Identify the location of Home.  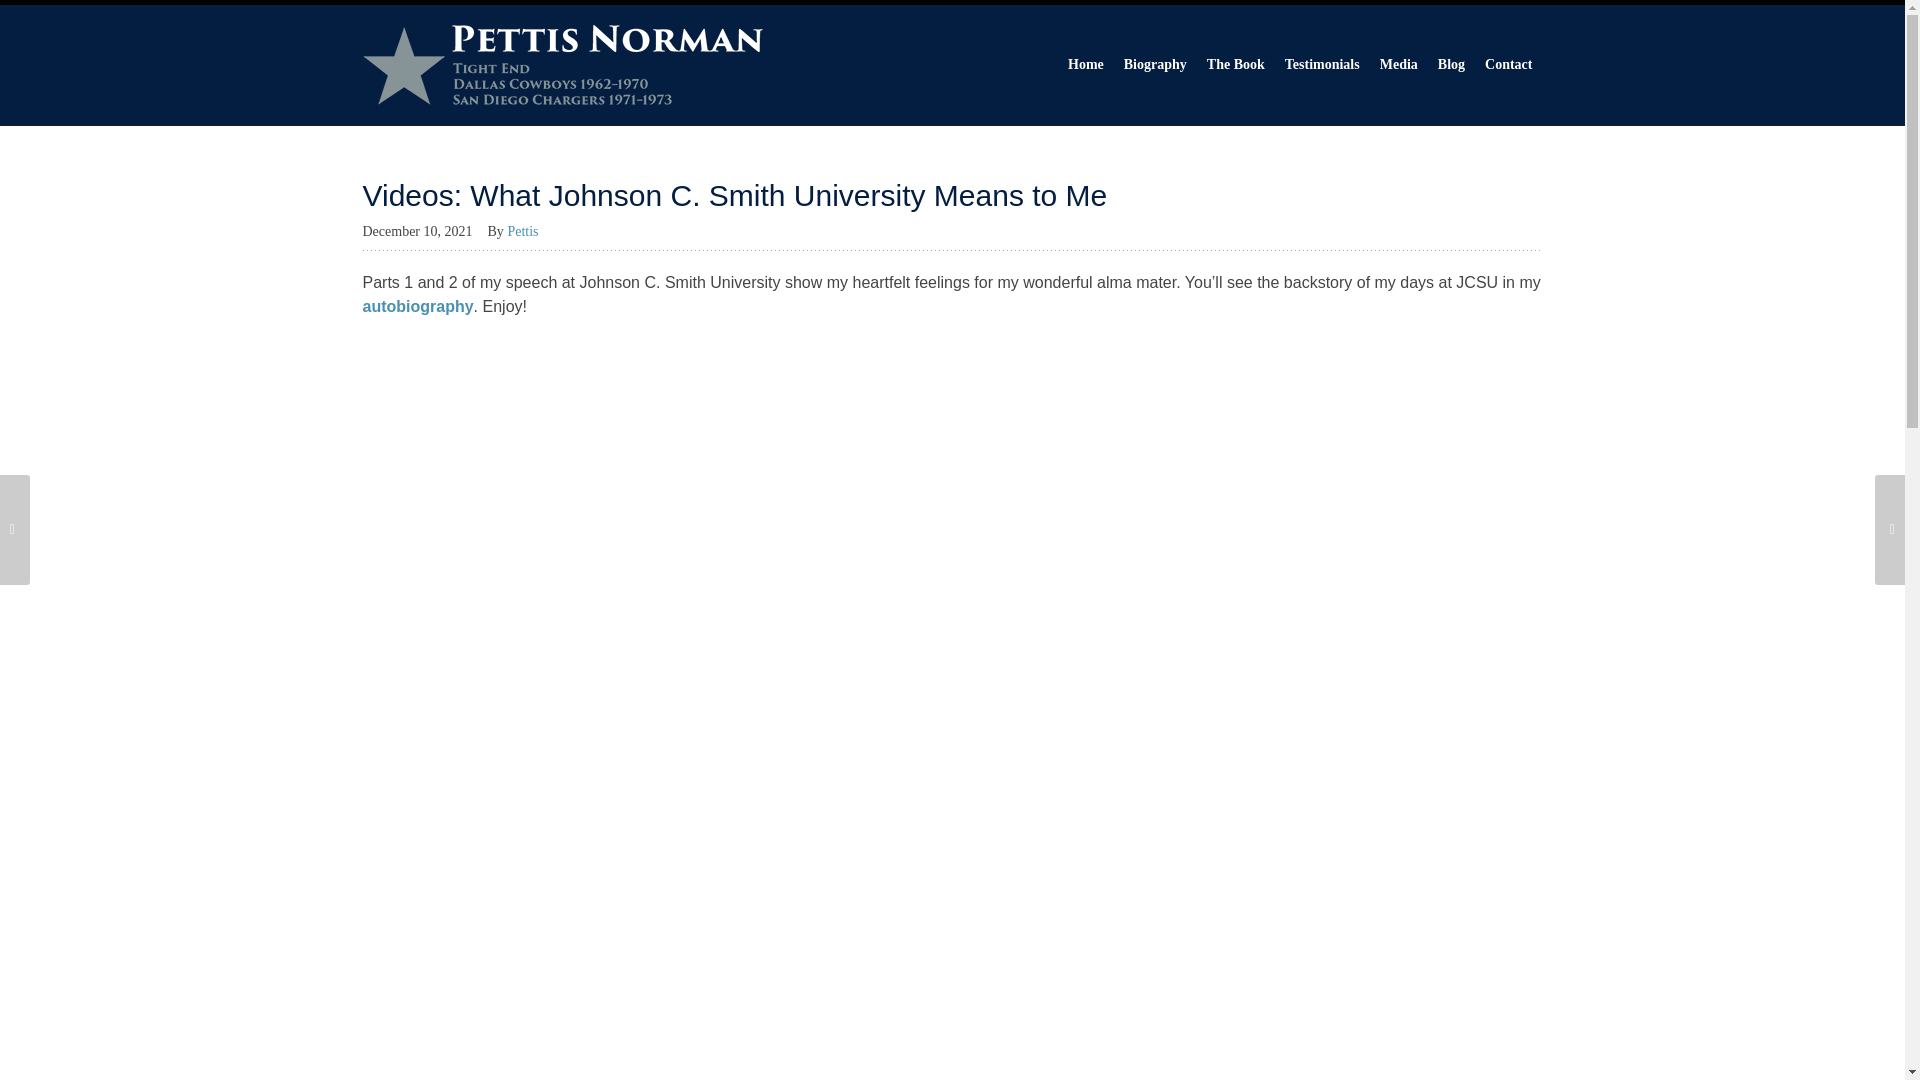
(1085, 64).